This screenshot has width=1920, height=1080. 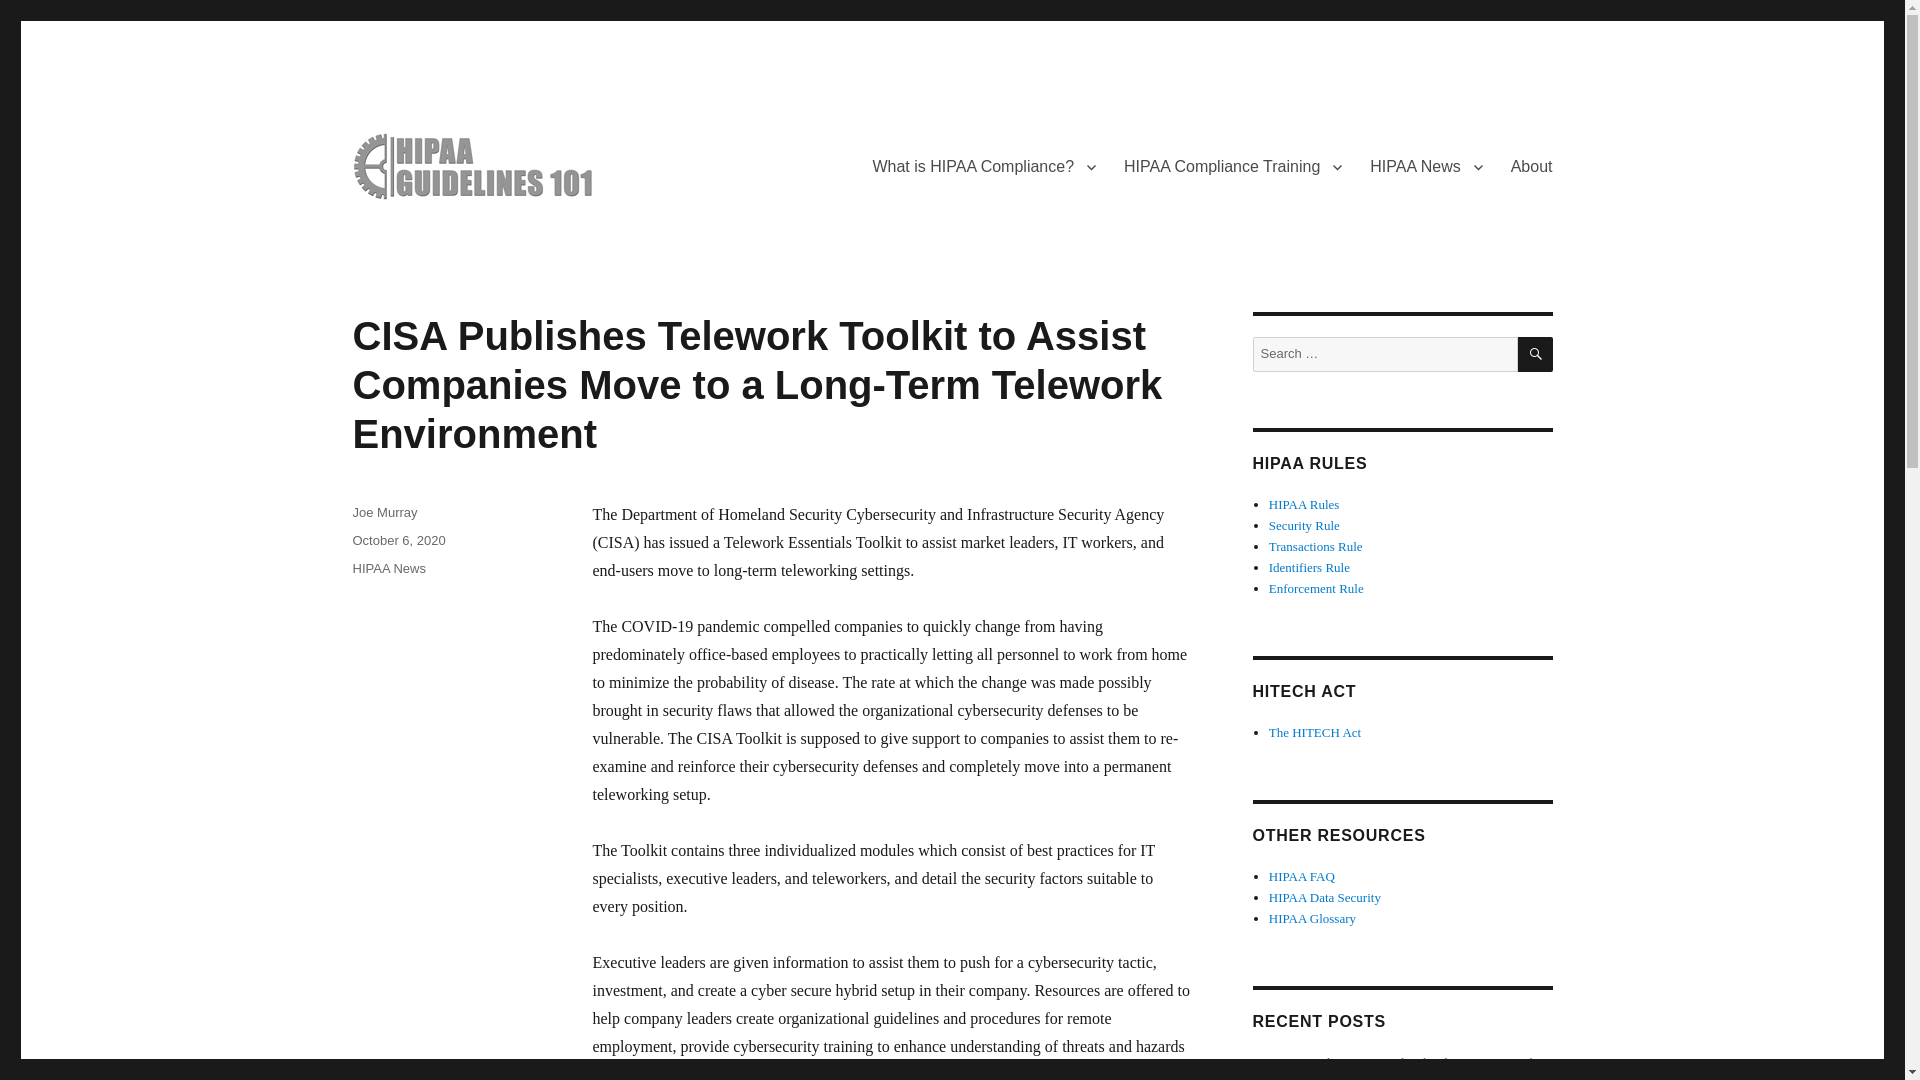 What do you see at coordinates (984, 166) in the screenshot?
I see `What is HIPAA Compliance?` at bounding box center [984, 166].